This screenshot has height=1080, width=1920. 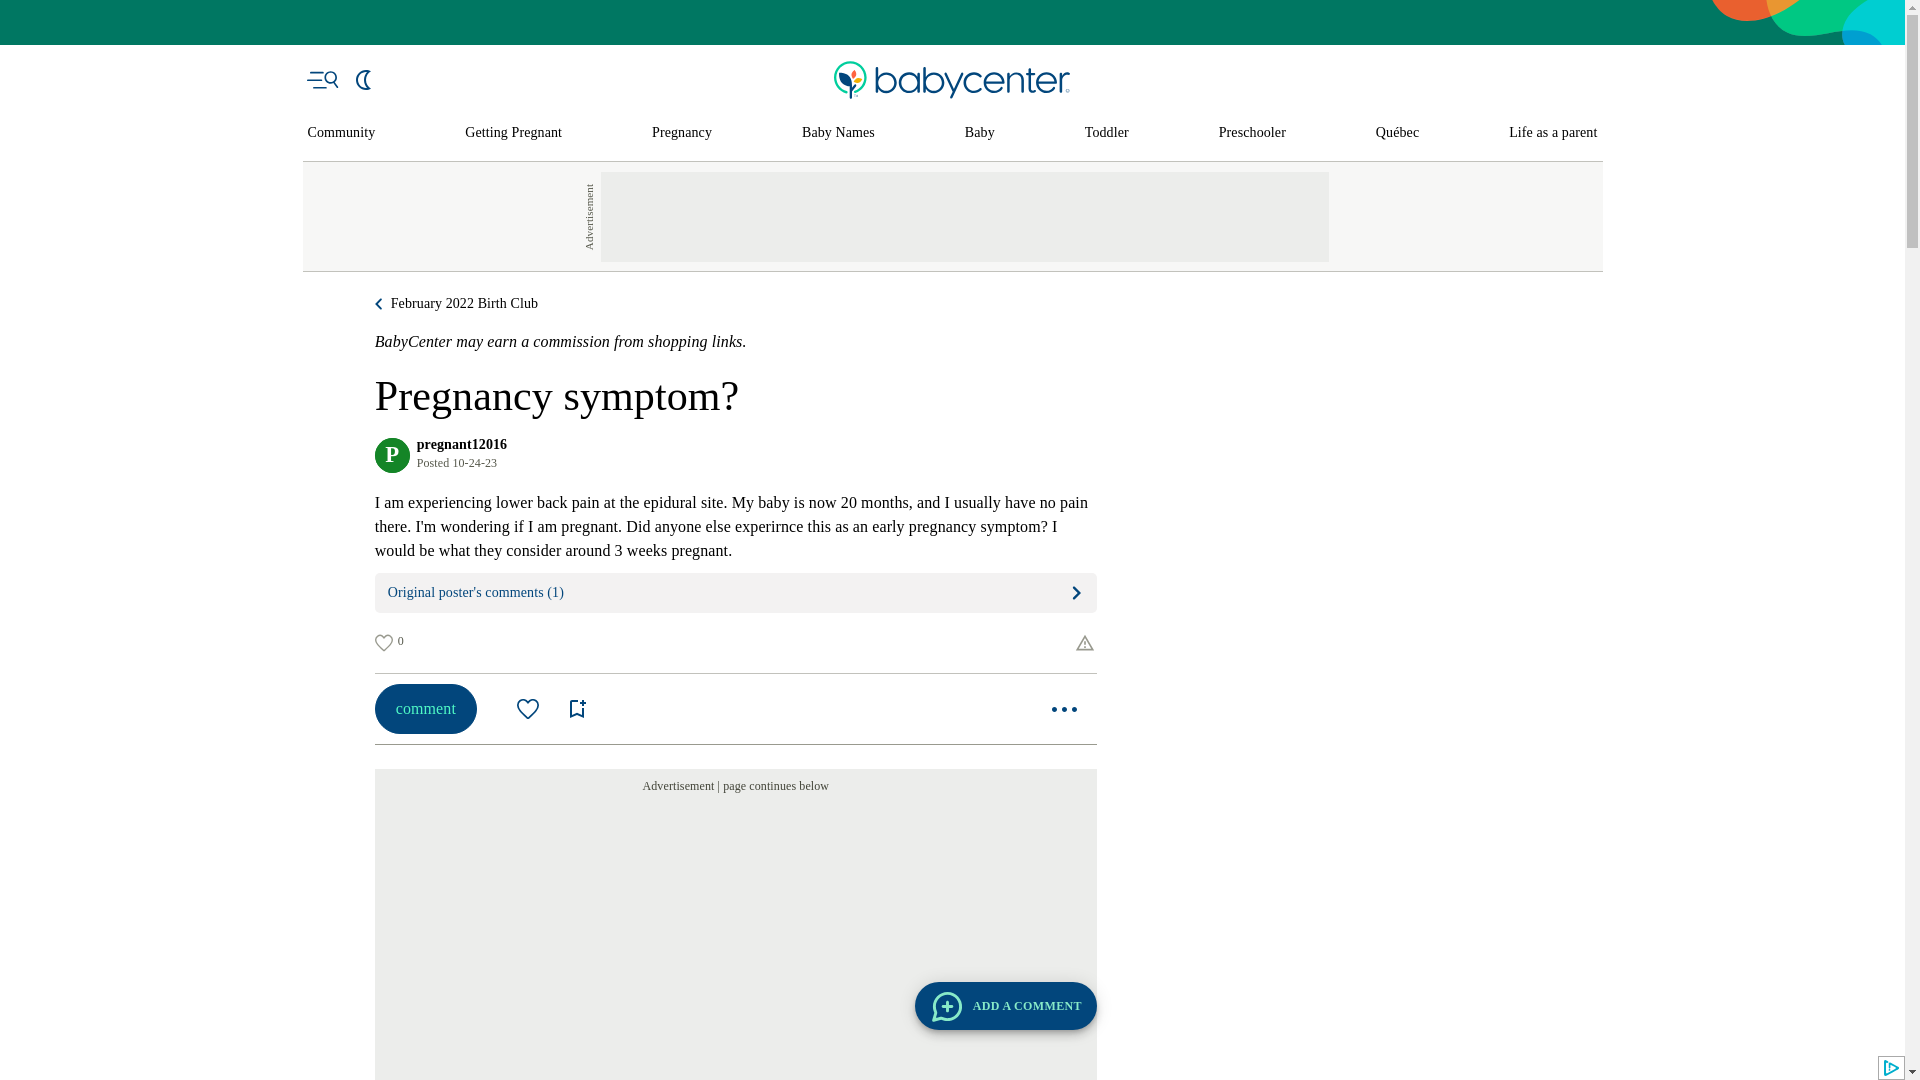 I want to click on Getting Pregnant, so click(x=513, y=133).